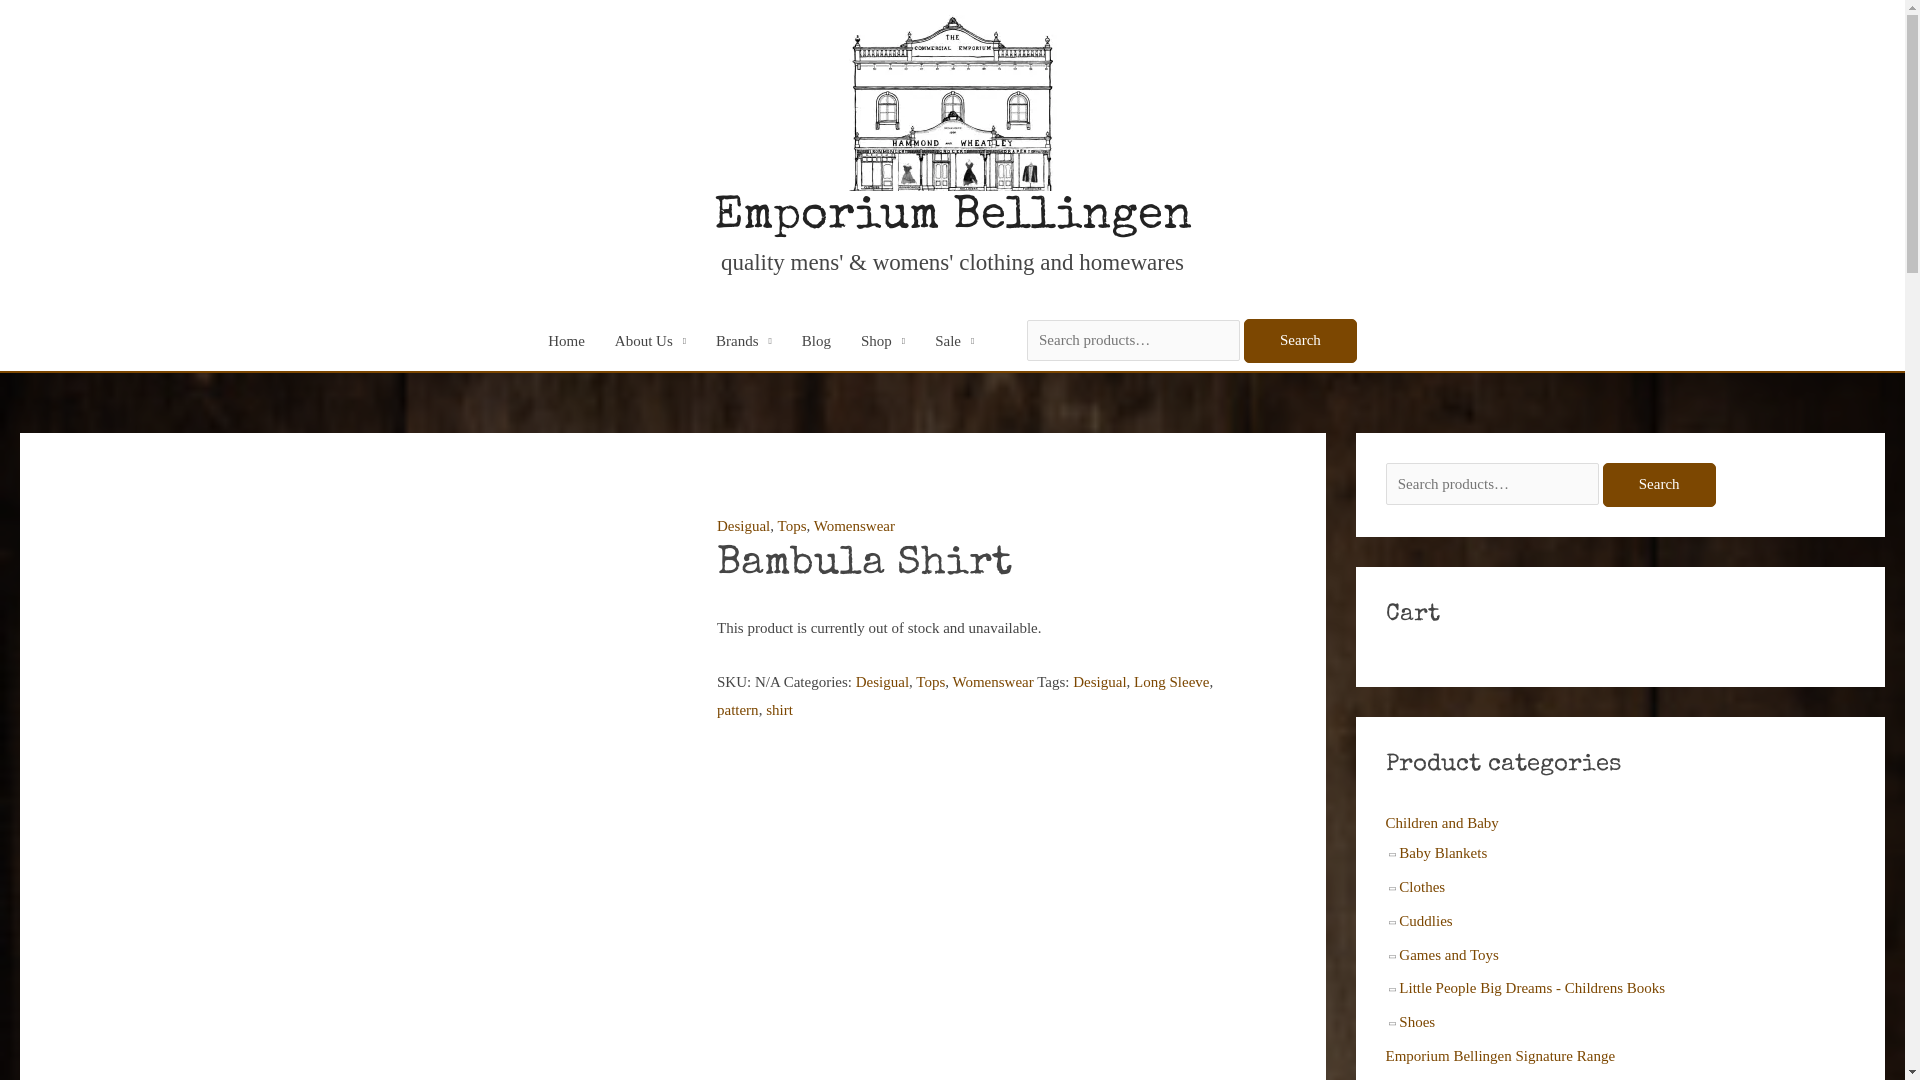 This screenshot has height=1080, width=1920. Describe the element at coordinates (816, 341) in the screenshot. I see `Blog` at that location.